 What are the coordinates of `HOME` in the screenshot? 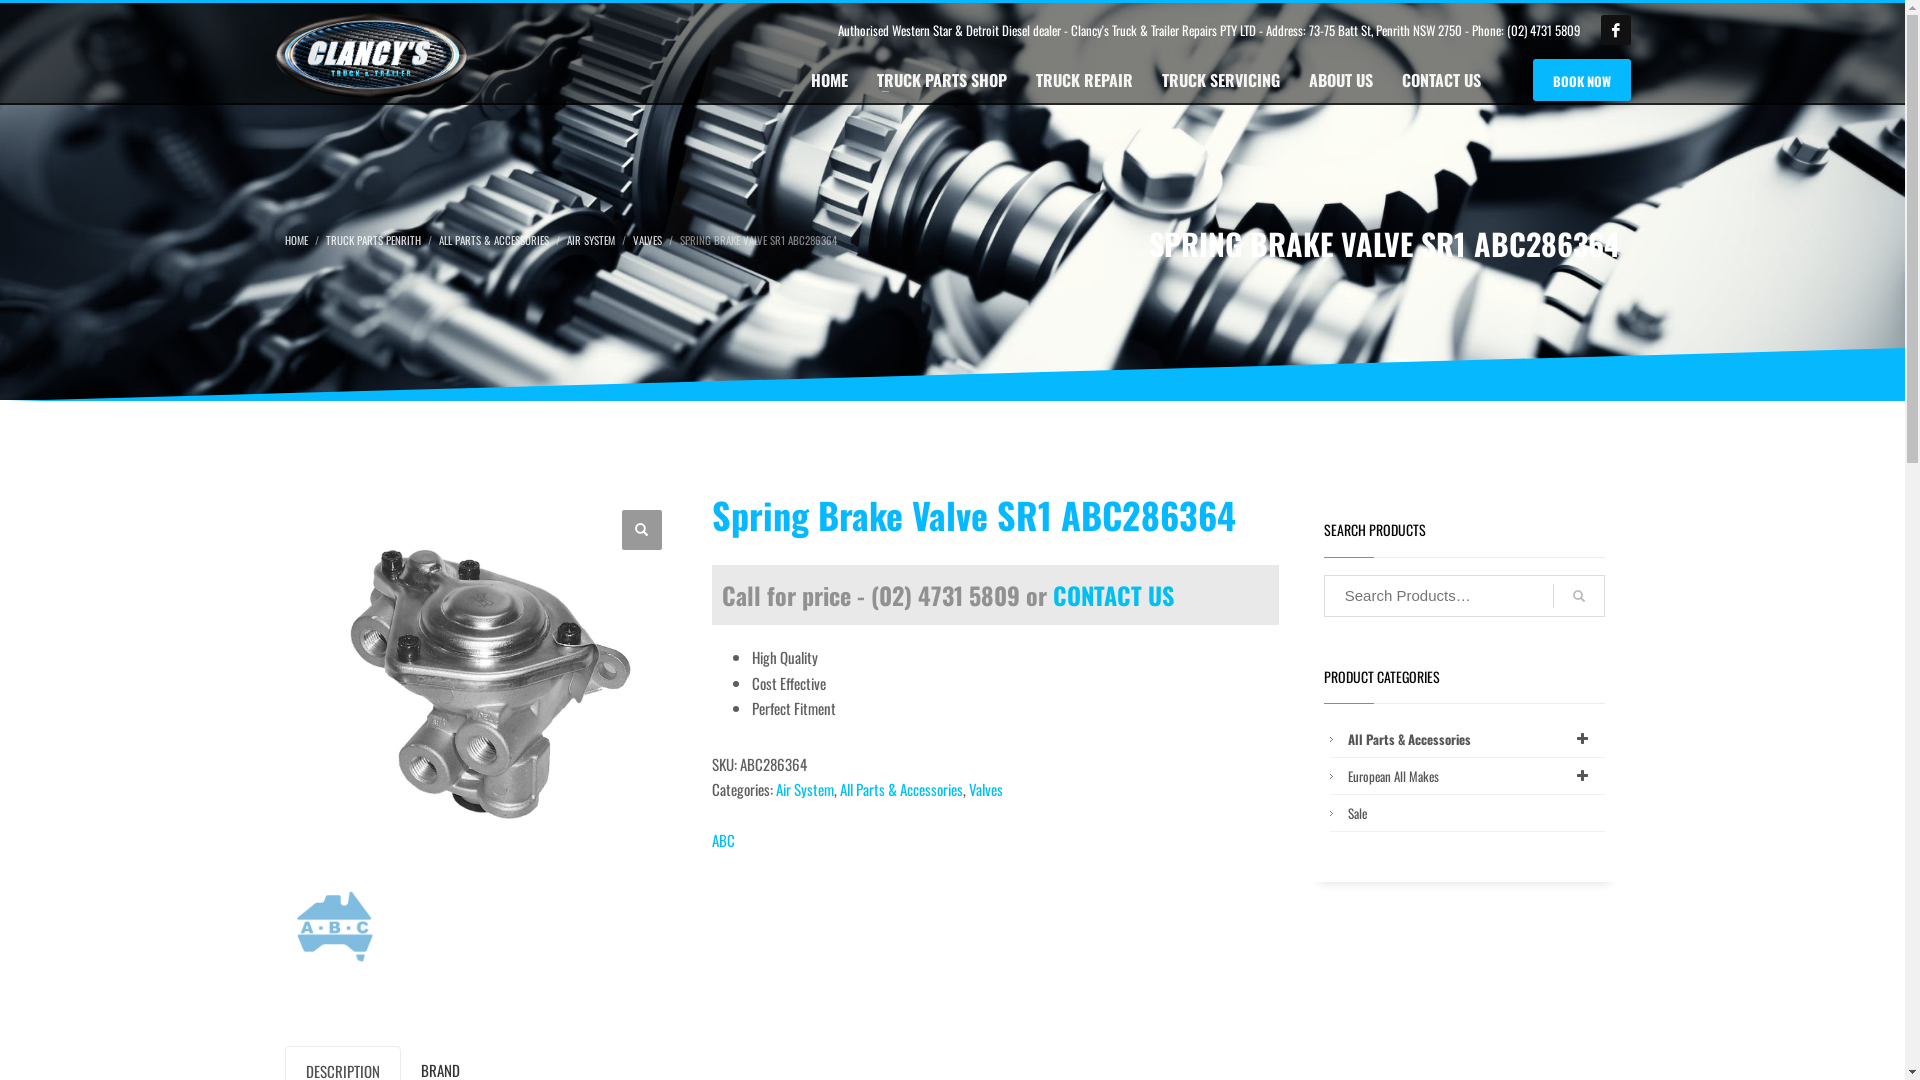 It's located at (830, 80).